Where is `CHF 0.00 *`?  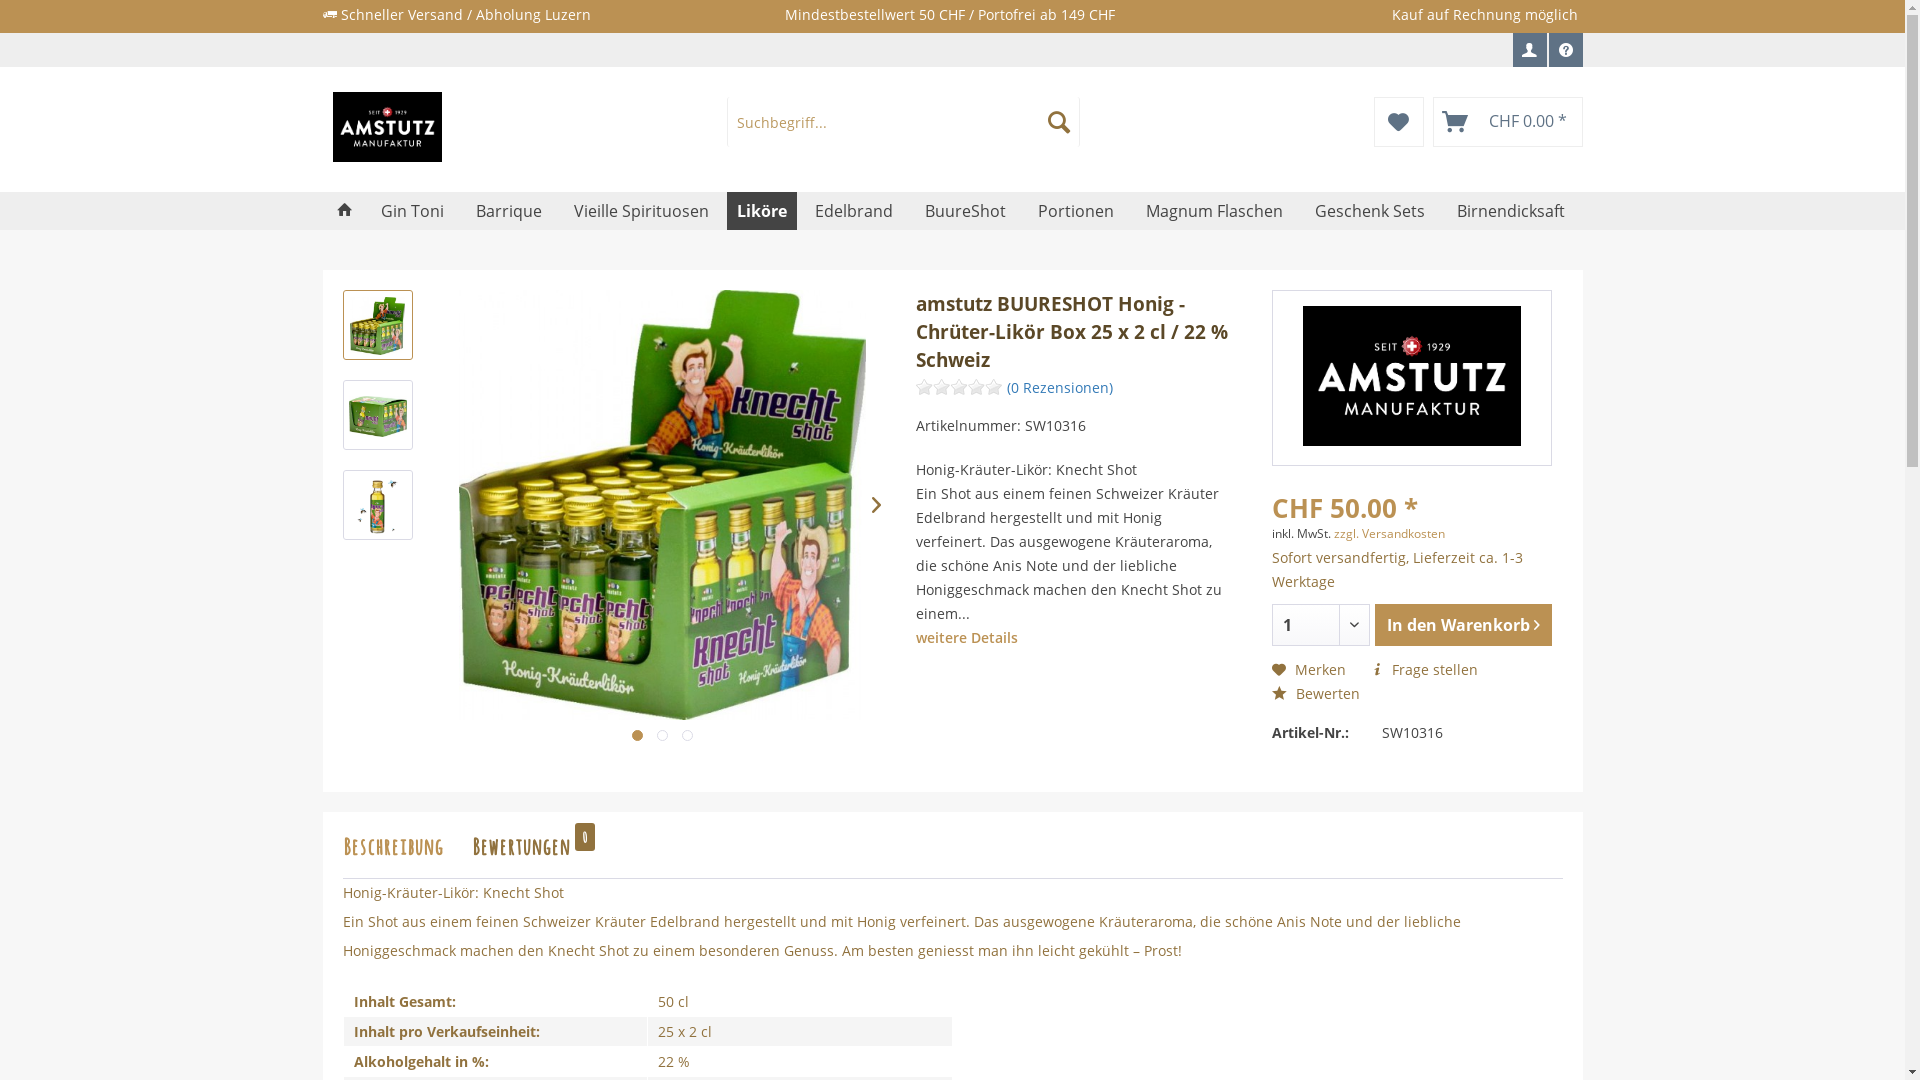 CHF 0.00 * is located at coordinates (1507, 122).